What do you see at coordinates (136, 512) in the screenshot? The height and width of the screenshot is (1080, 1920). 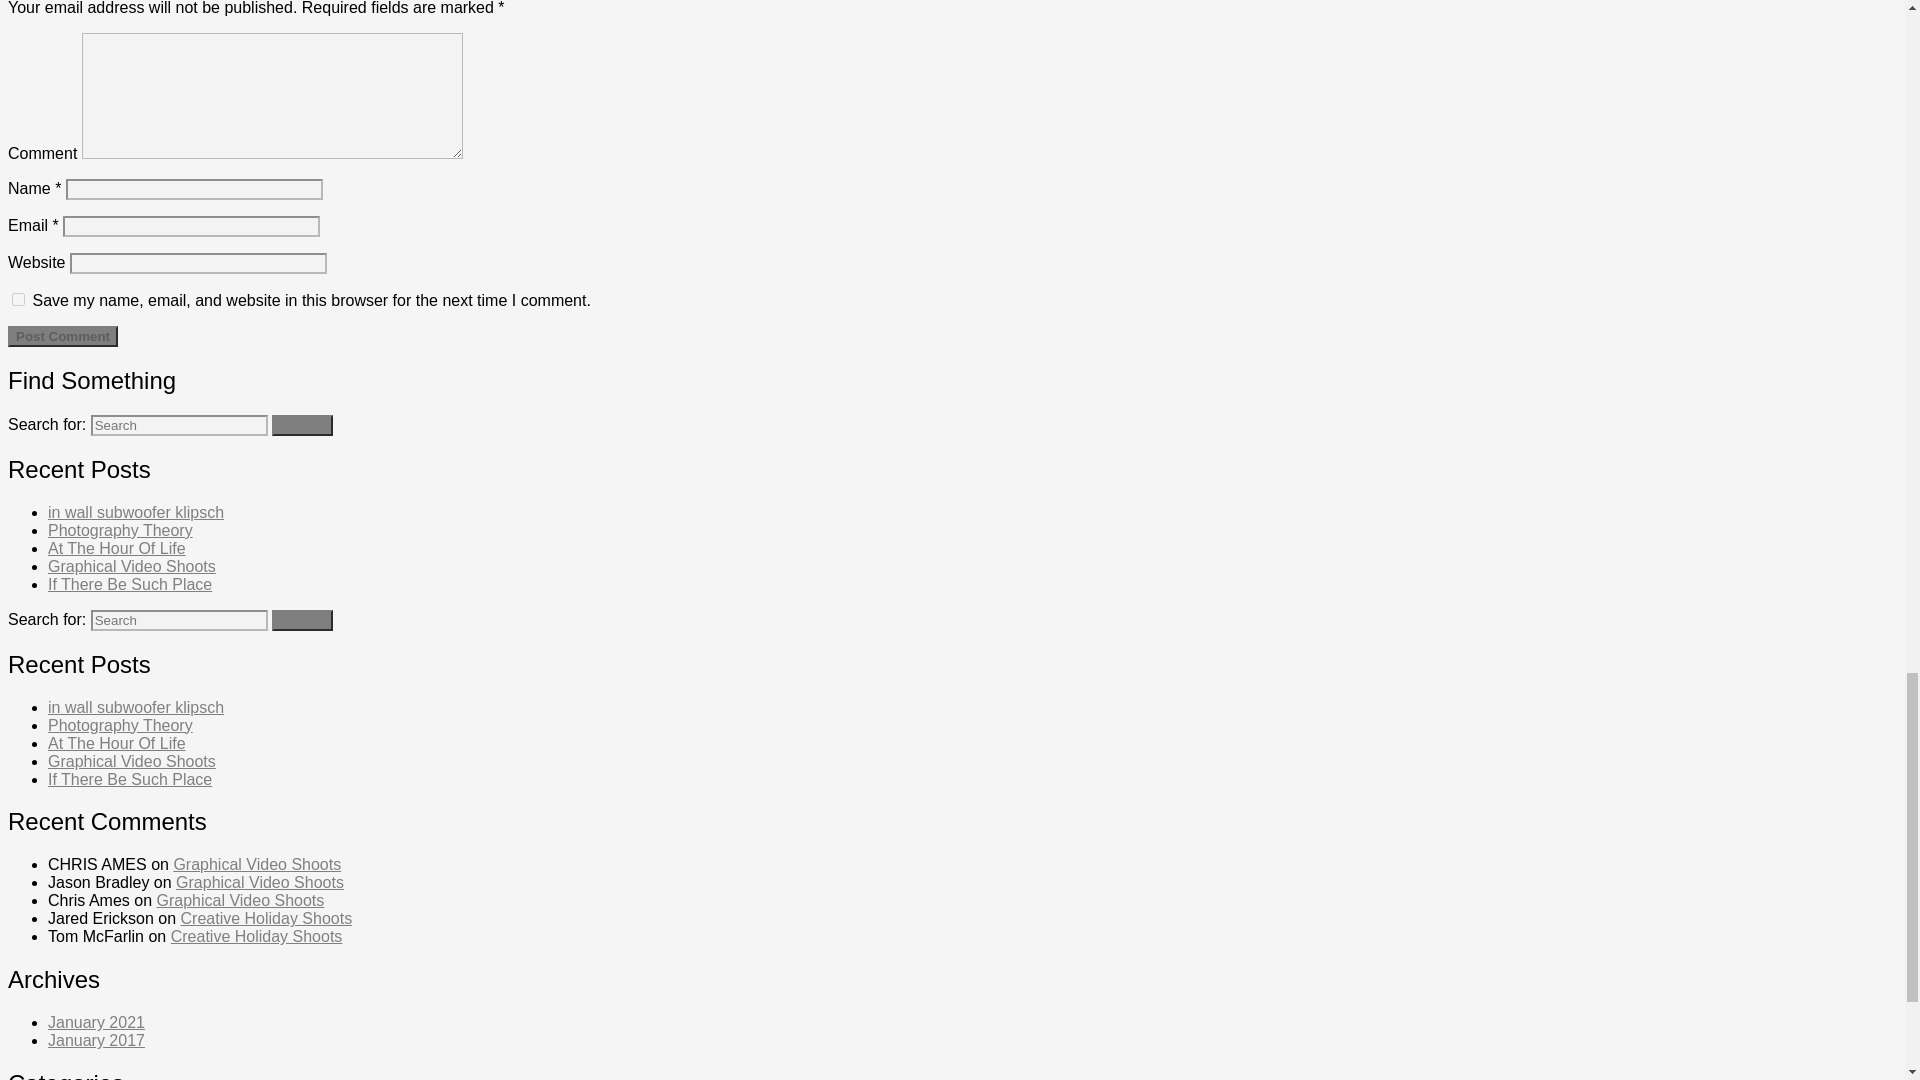 I see `in wall subwoofer klipsch` at bounding box center [136, 512].